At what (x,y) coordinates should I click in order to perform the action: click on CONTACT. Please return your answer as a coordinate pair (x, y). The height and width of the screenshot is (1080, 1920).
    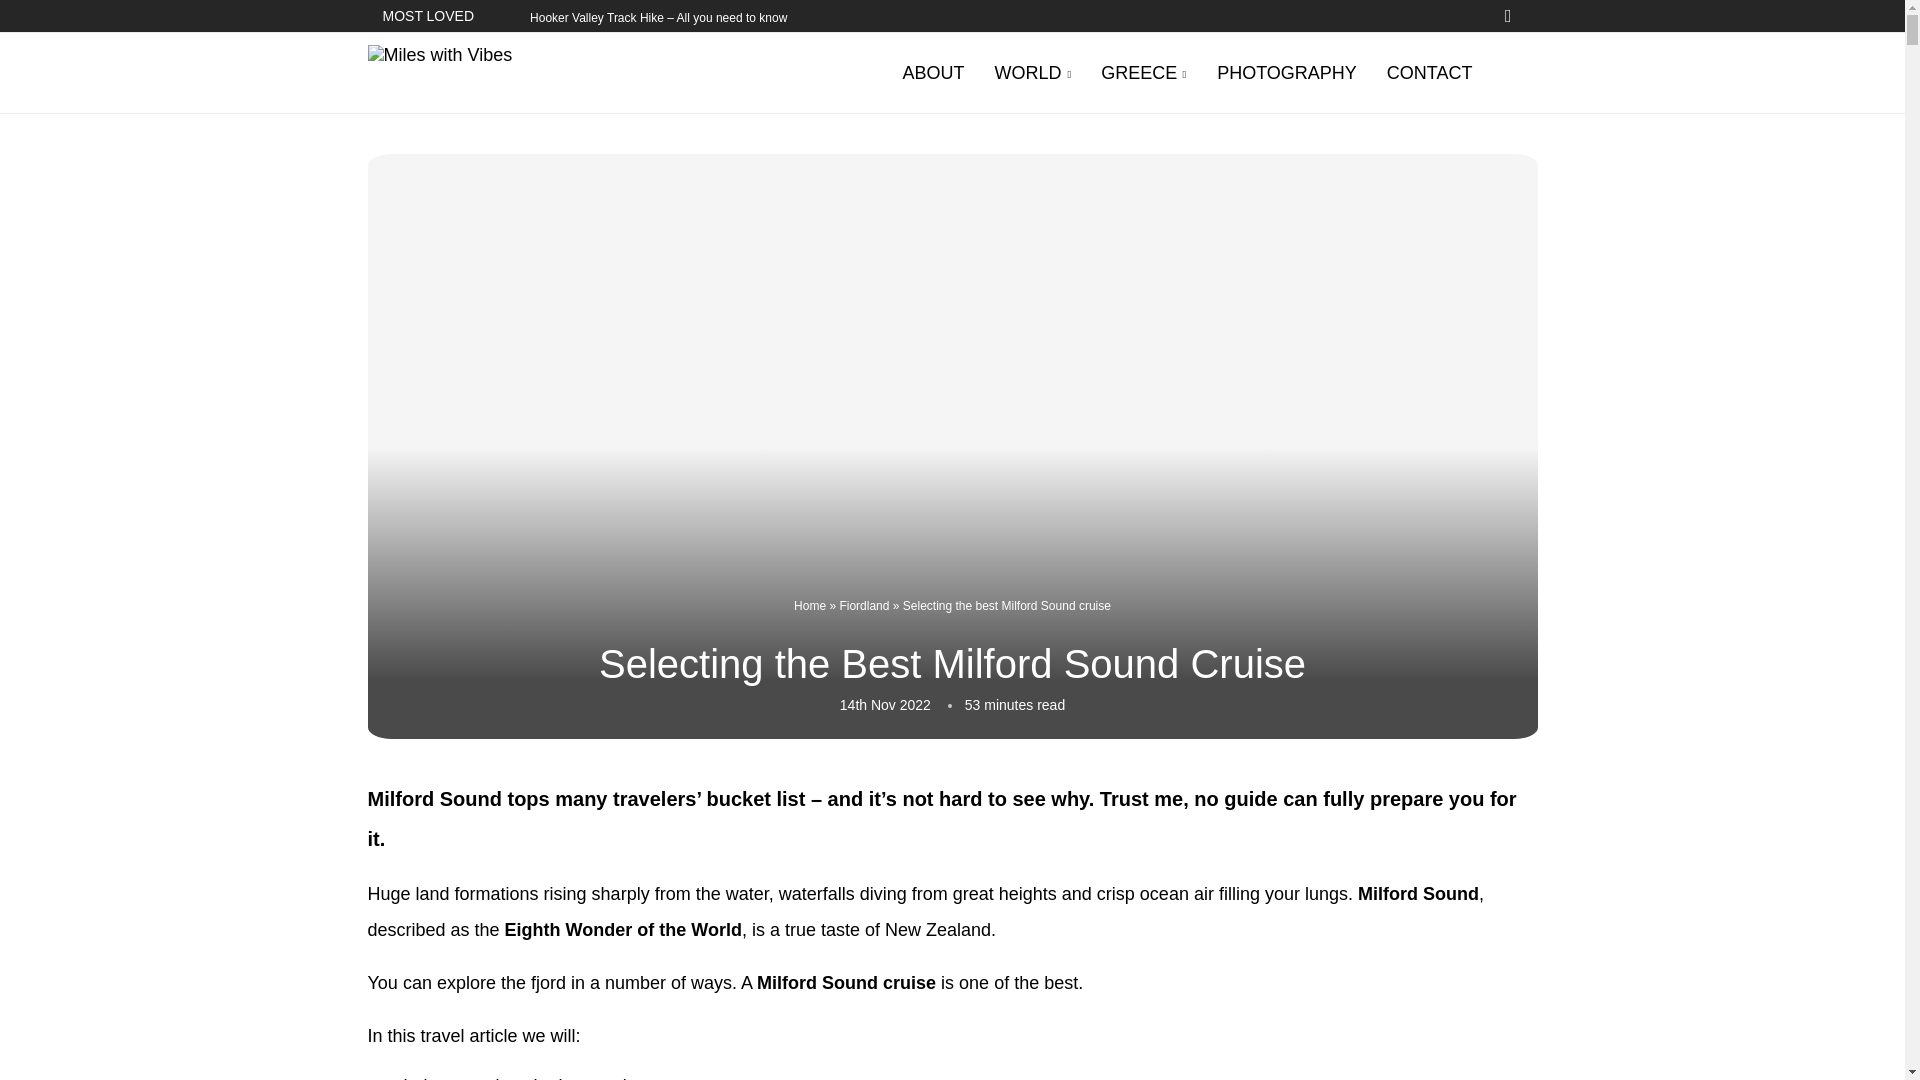
    Looking at the image, I should click on (1429, 73).